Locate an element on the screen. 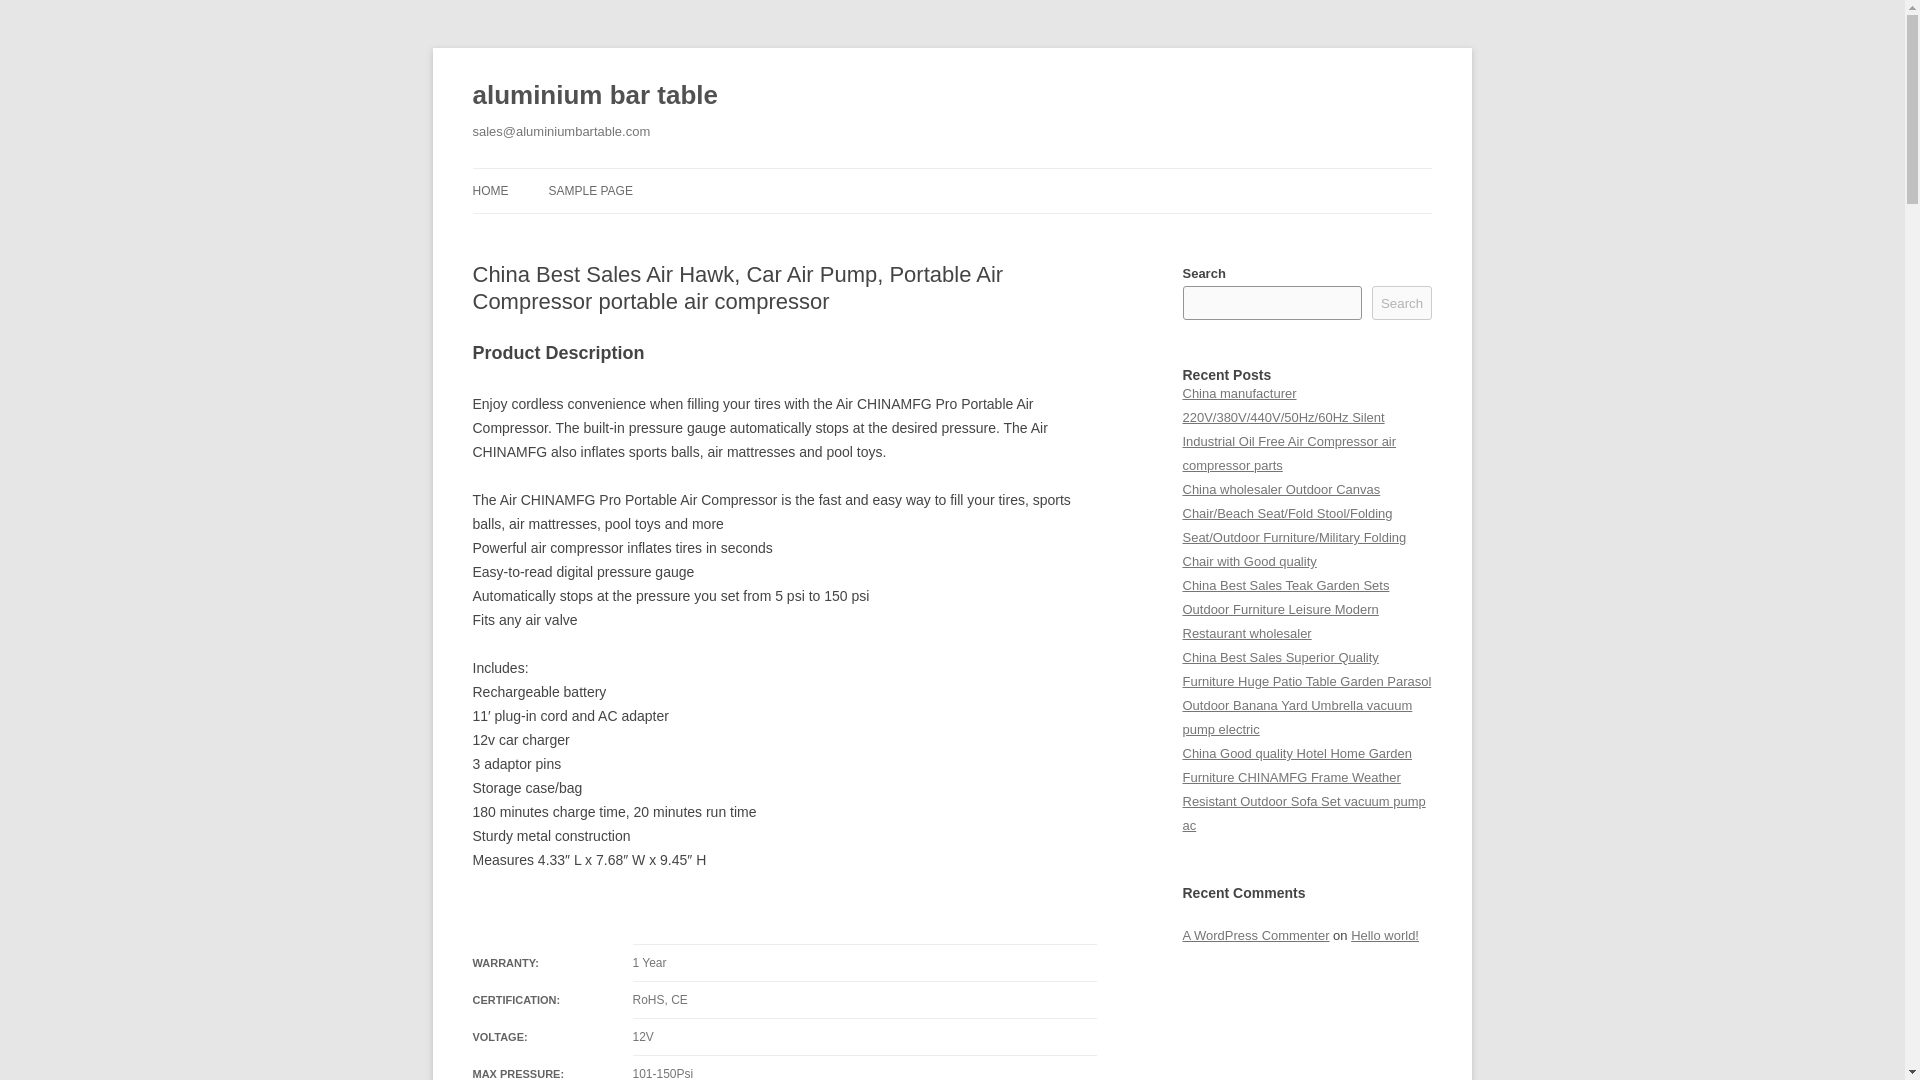 This screenshot has width=1920, height=1080. Search is located at coordinates (1402, 302).